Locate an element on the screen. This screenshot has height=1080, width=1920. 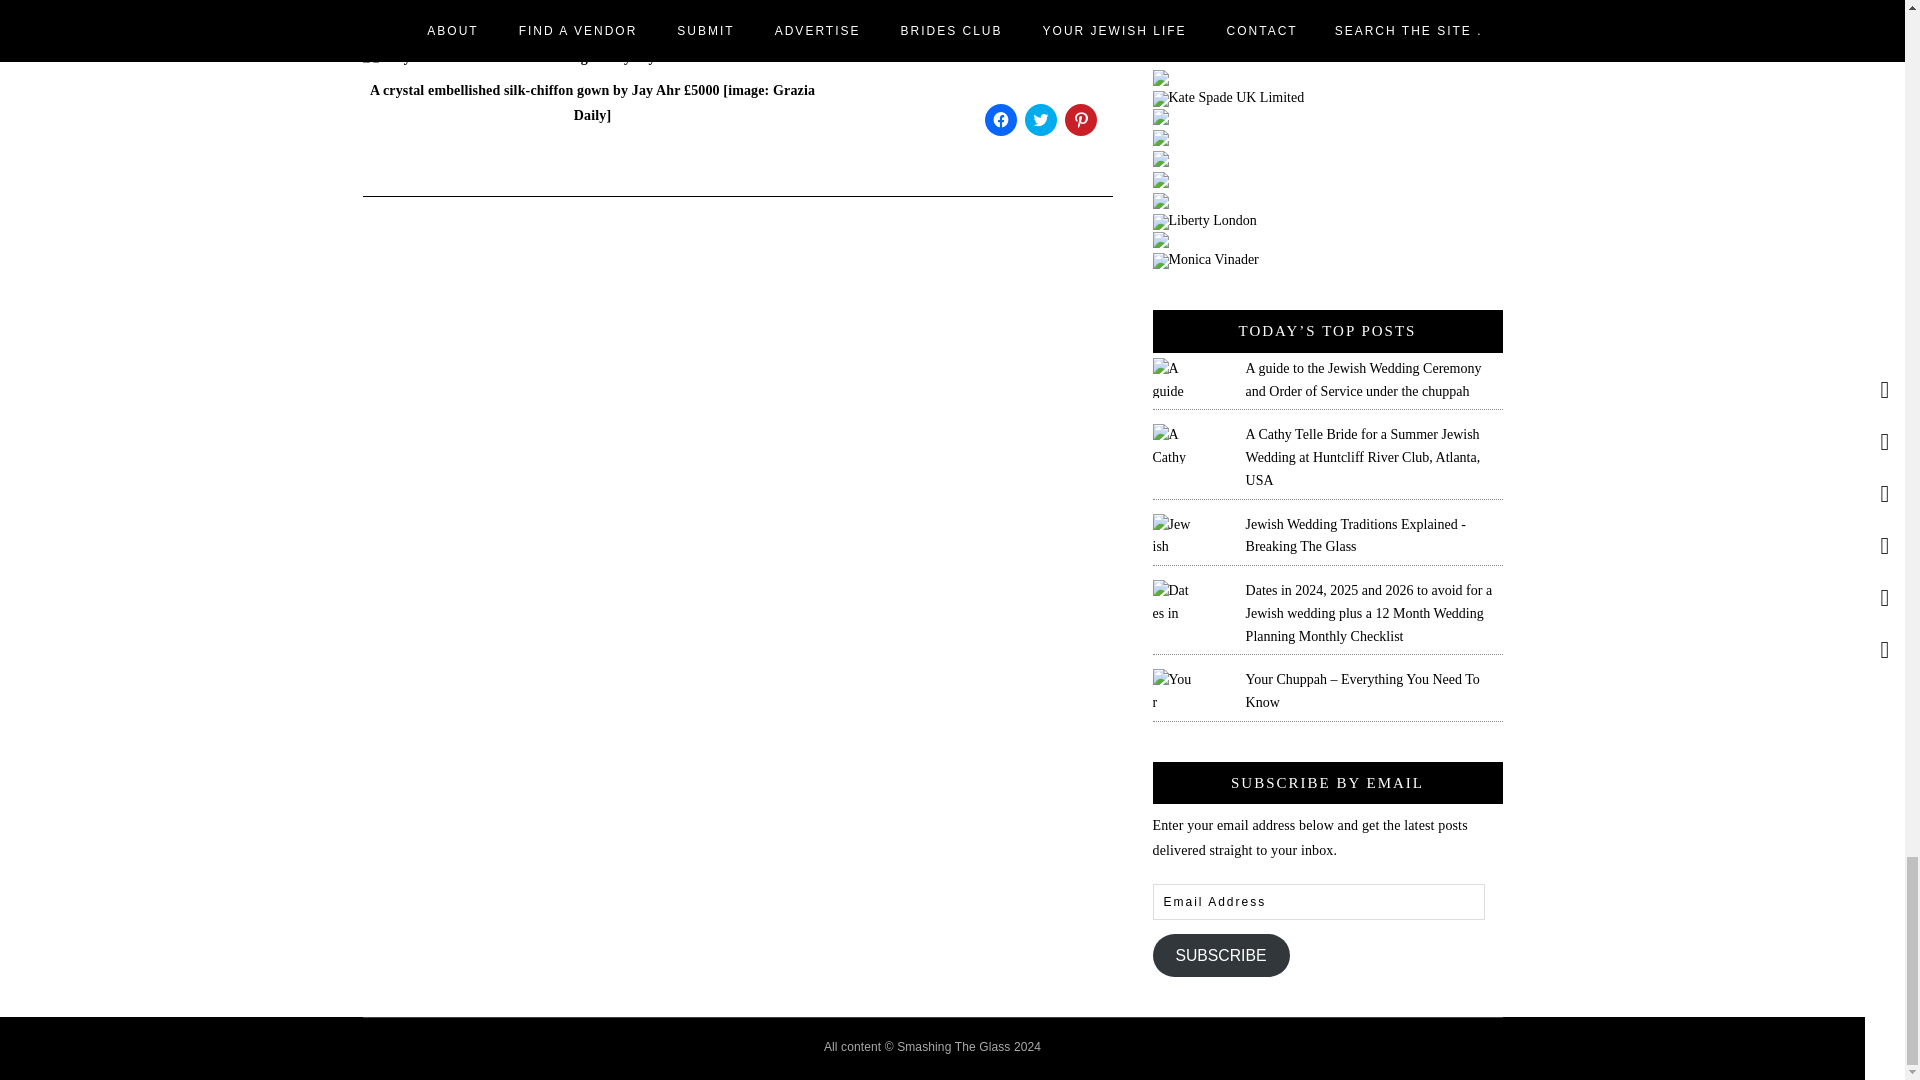
Click to share on Twitter is located at coordinates (1040, 120).